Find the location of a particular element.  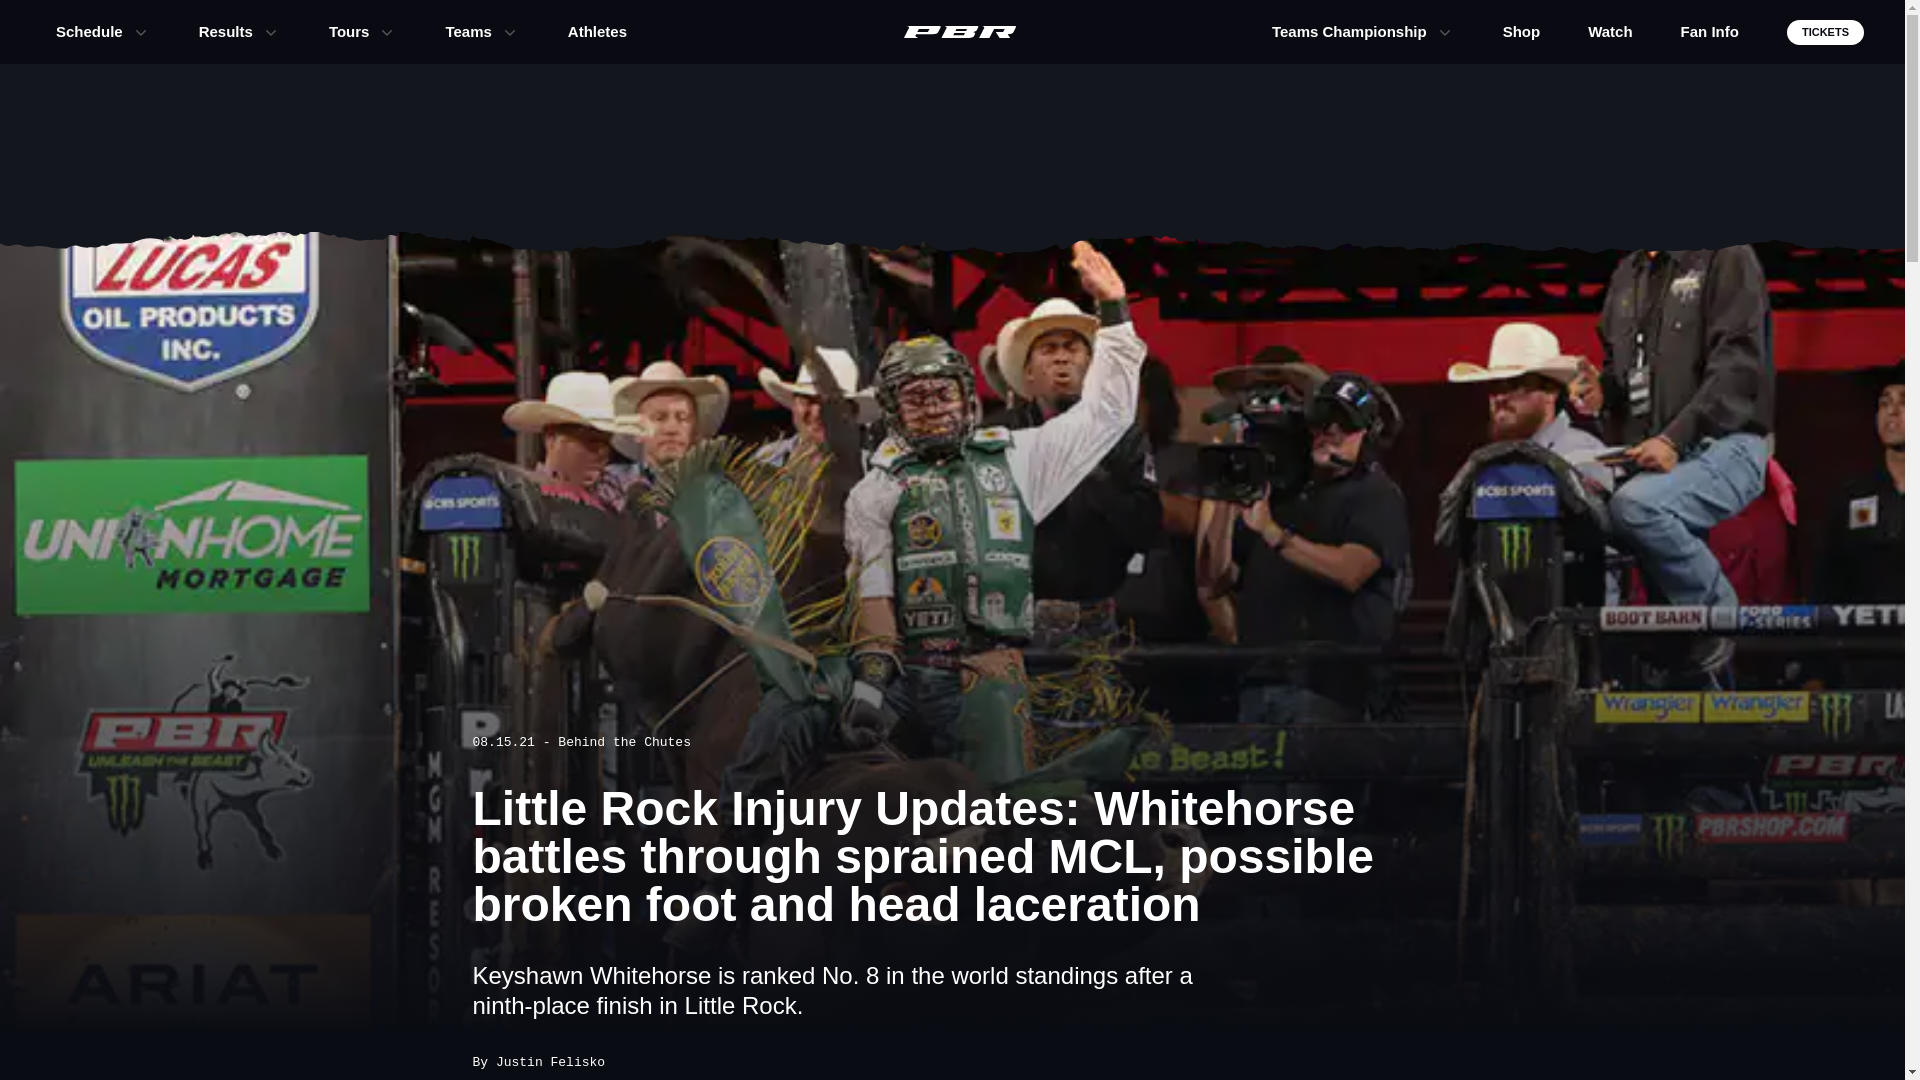

TICKETS is located at coordinates (1826, 32).